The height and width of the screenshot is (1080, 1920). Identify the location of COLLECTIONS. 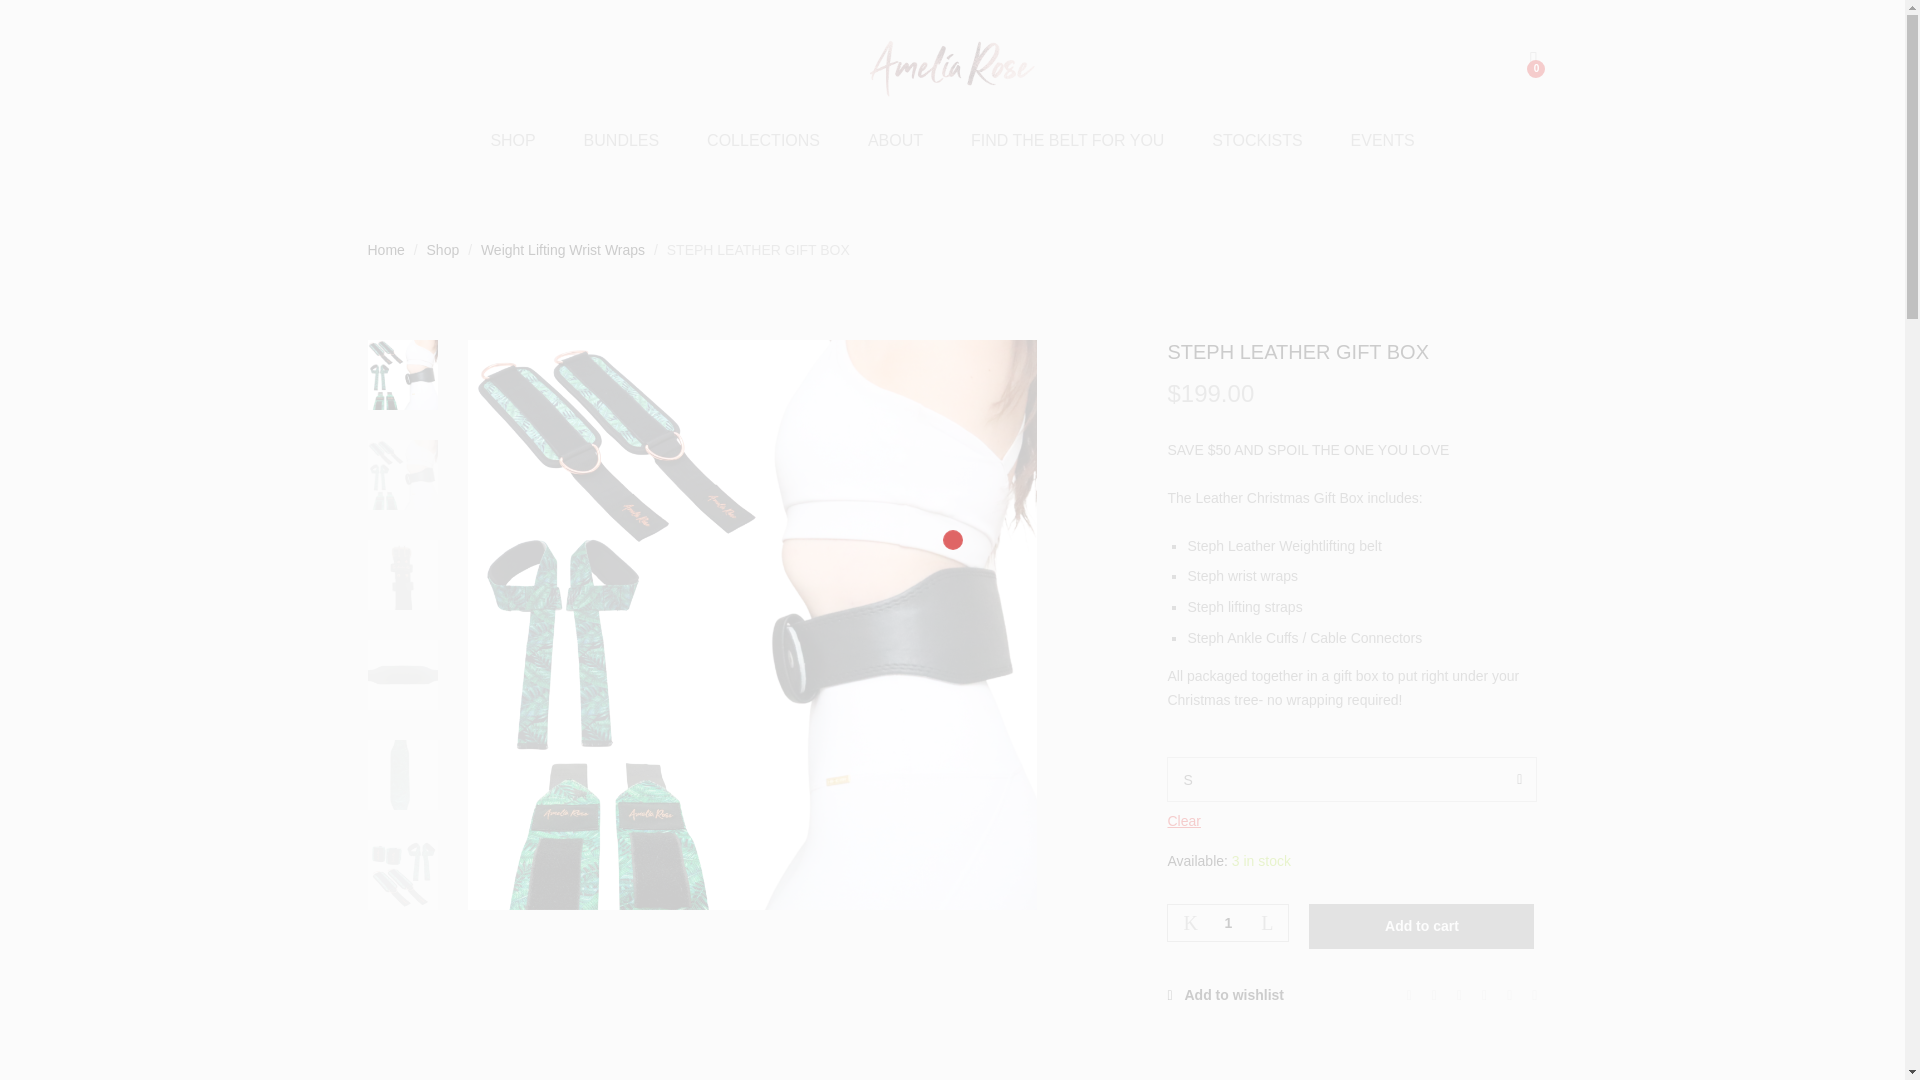
(762, 140).